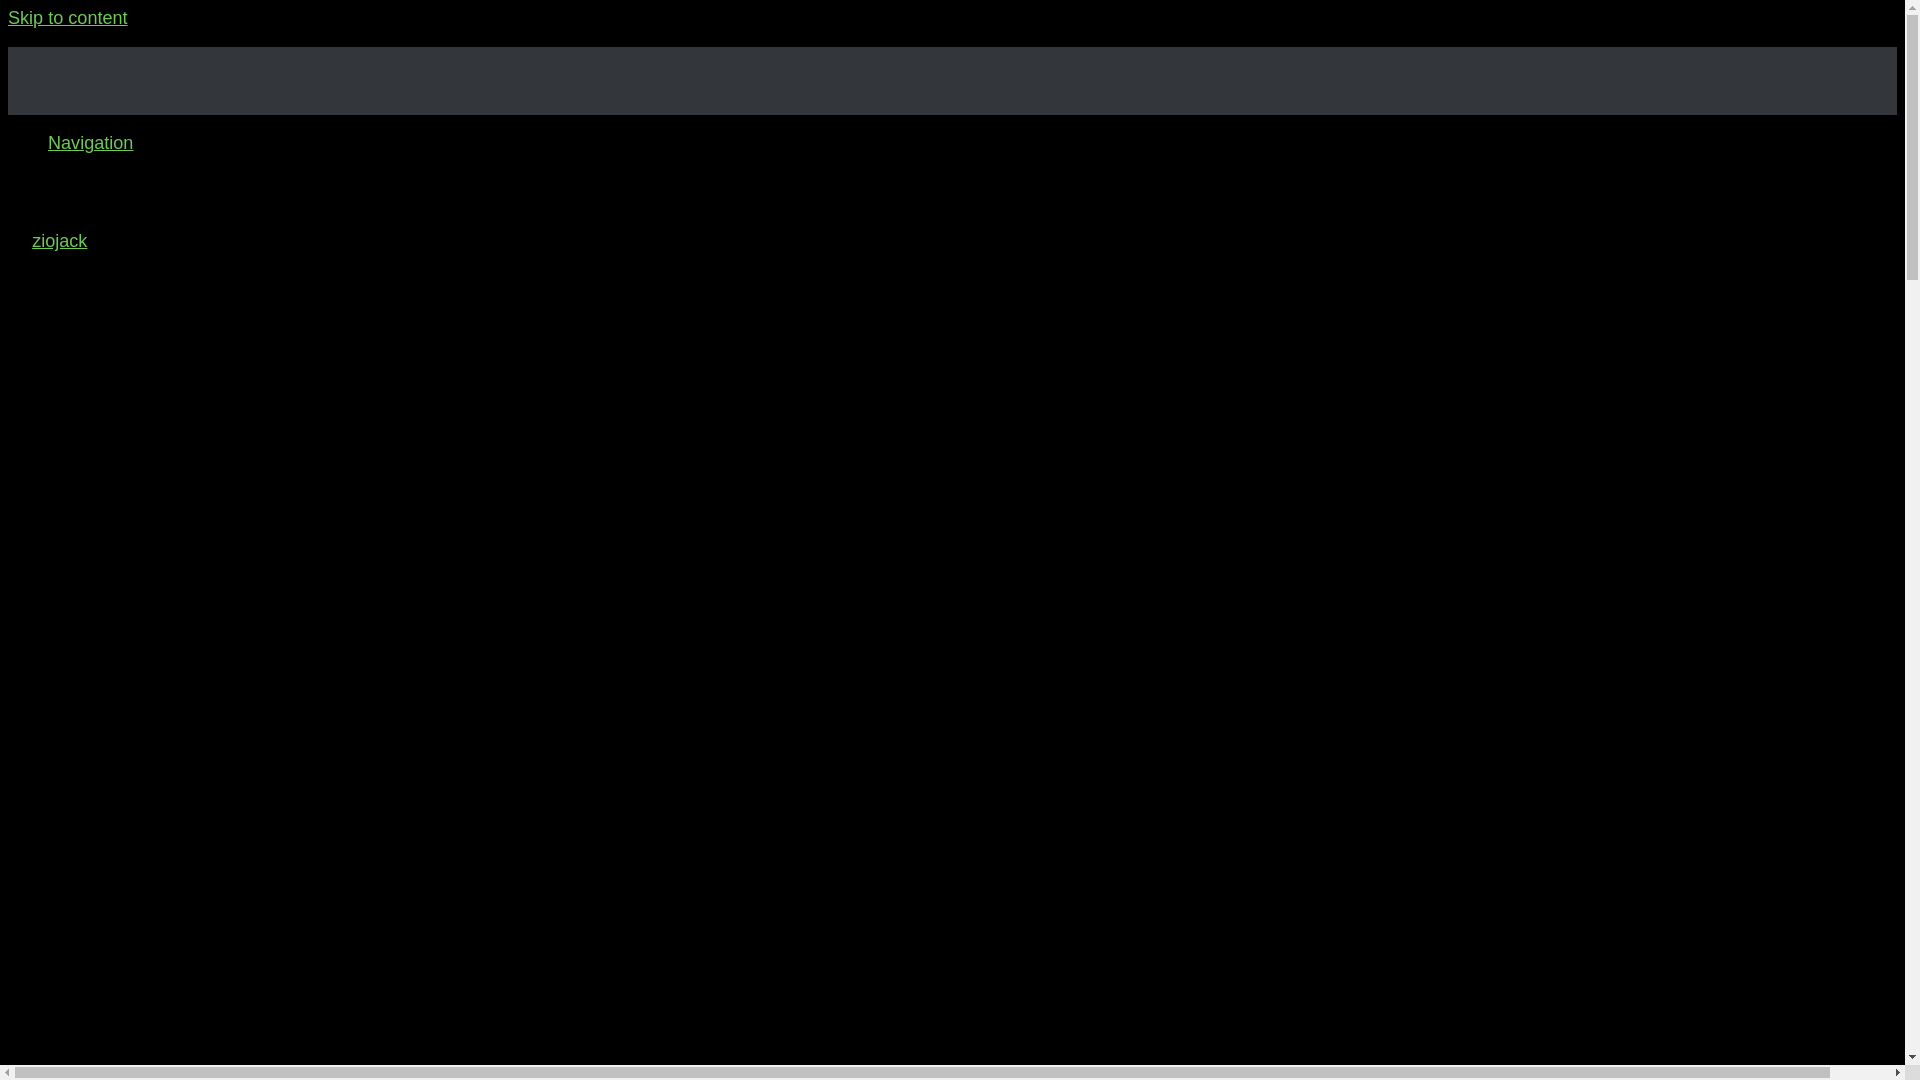  I want to click on Posts by ziojack, so click(59, 240).